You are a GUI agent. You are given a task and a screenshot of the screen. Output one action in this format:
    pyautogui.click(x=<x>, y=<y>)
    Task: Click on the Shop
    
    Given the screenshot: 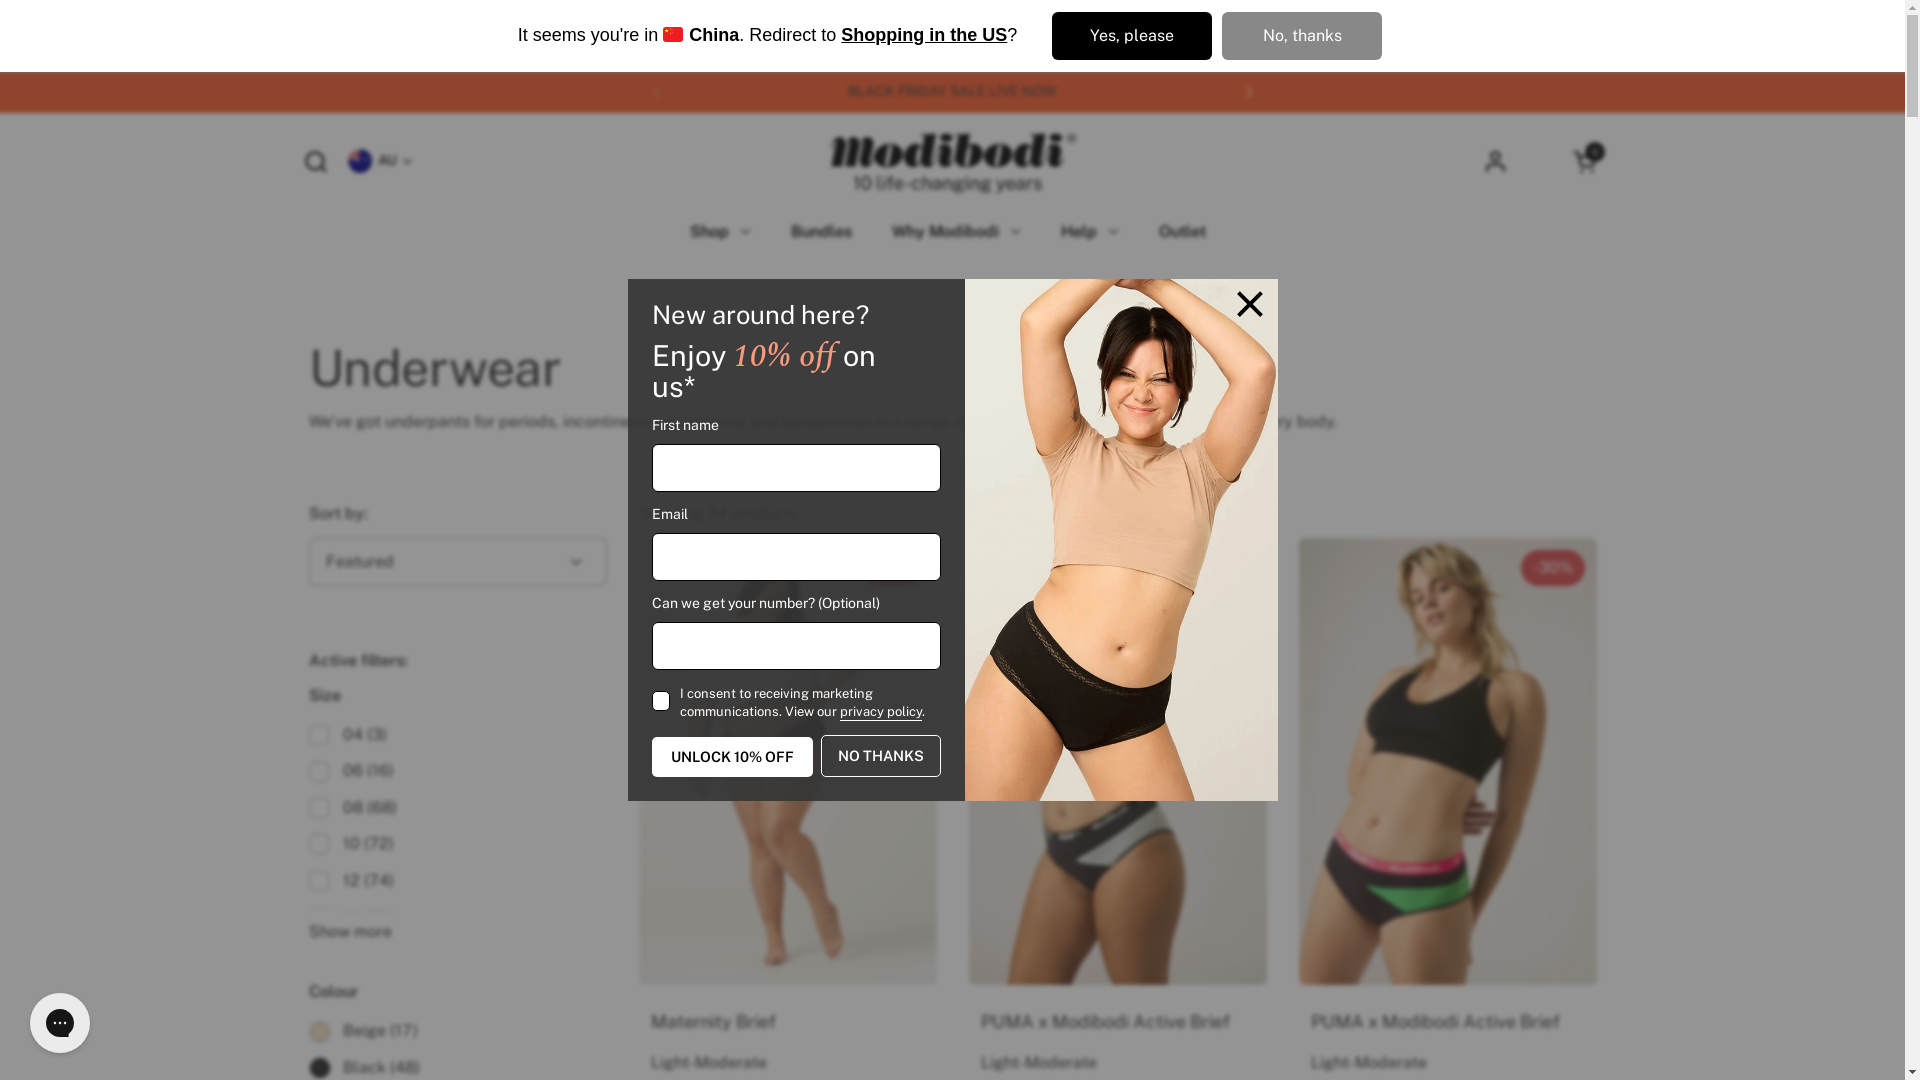 What is the action you would take?
    pyautogui.click(x=720, y=232)
    